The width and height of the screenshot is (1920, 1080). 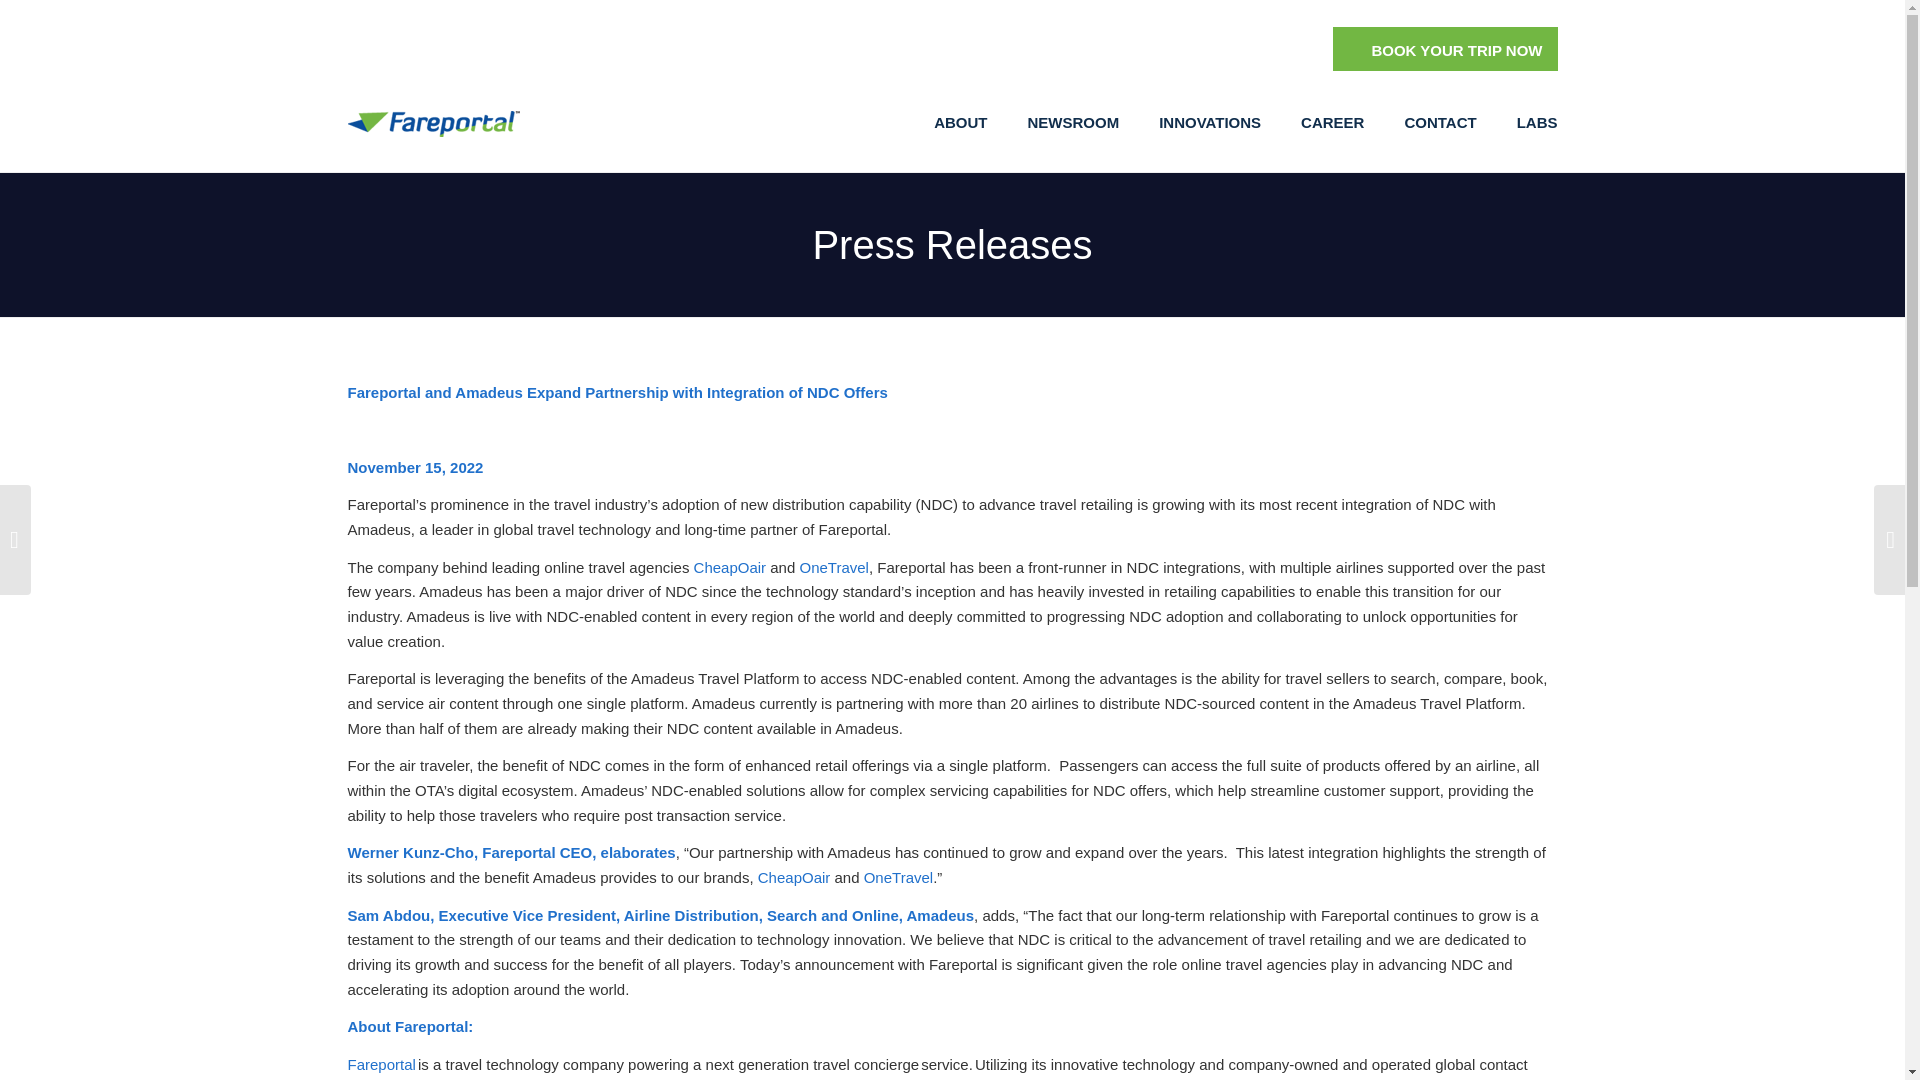 I want to click on OneTravel, so click(x=898, y=877).